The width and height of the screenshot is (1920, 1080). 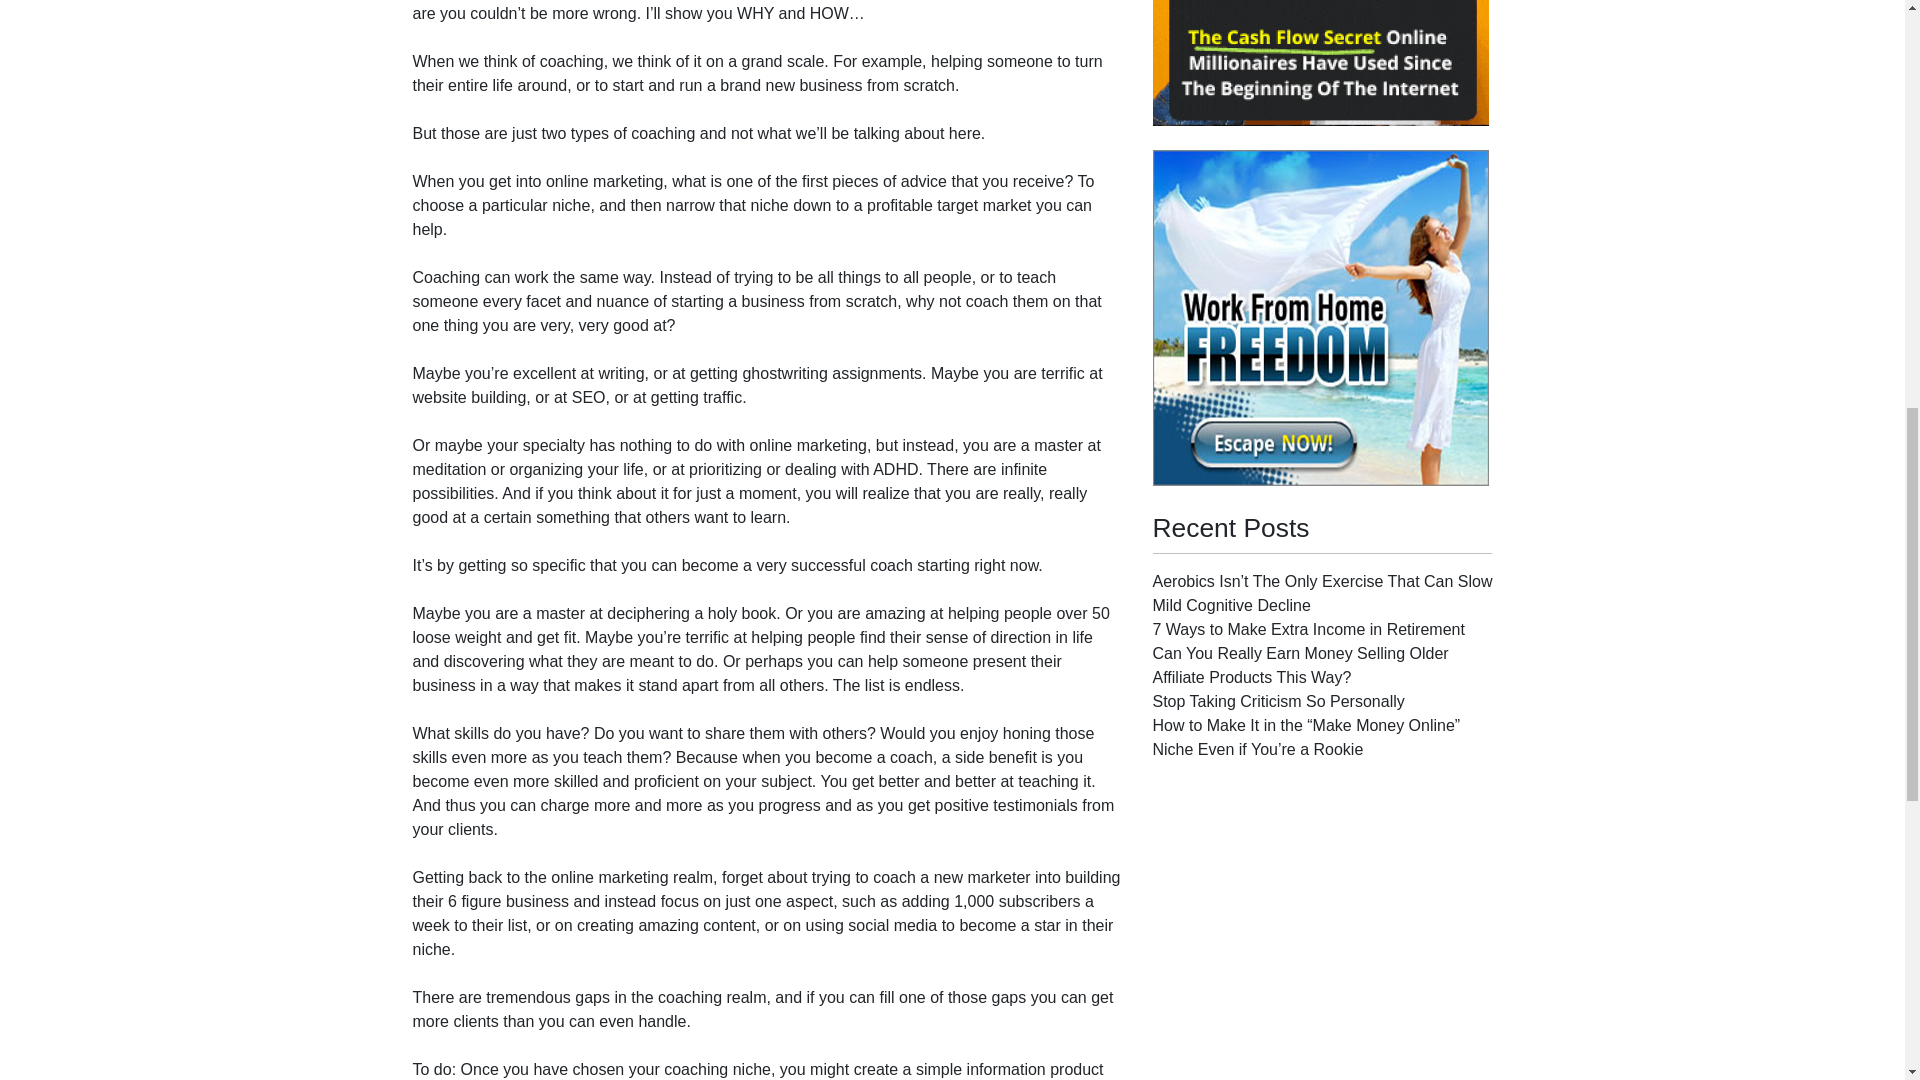 What do you see at coordinates (1308, 630) in the screenshot?
I see `7 Ways to Make Extra Income in Retirement` at bounding box center [1308, 630].